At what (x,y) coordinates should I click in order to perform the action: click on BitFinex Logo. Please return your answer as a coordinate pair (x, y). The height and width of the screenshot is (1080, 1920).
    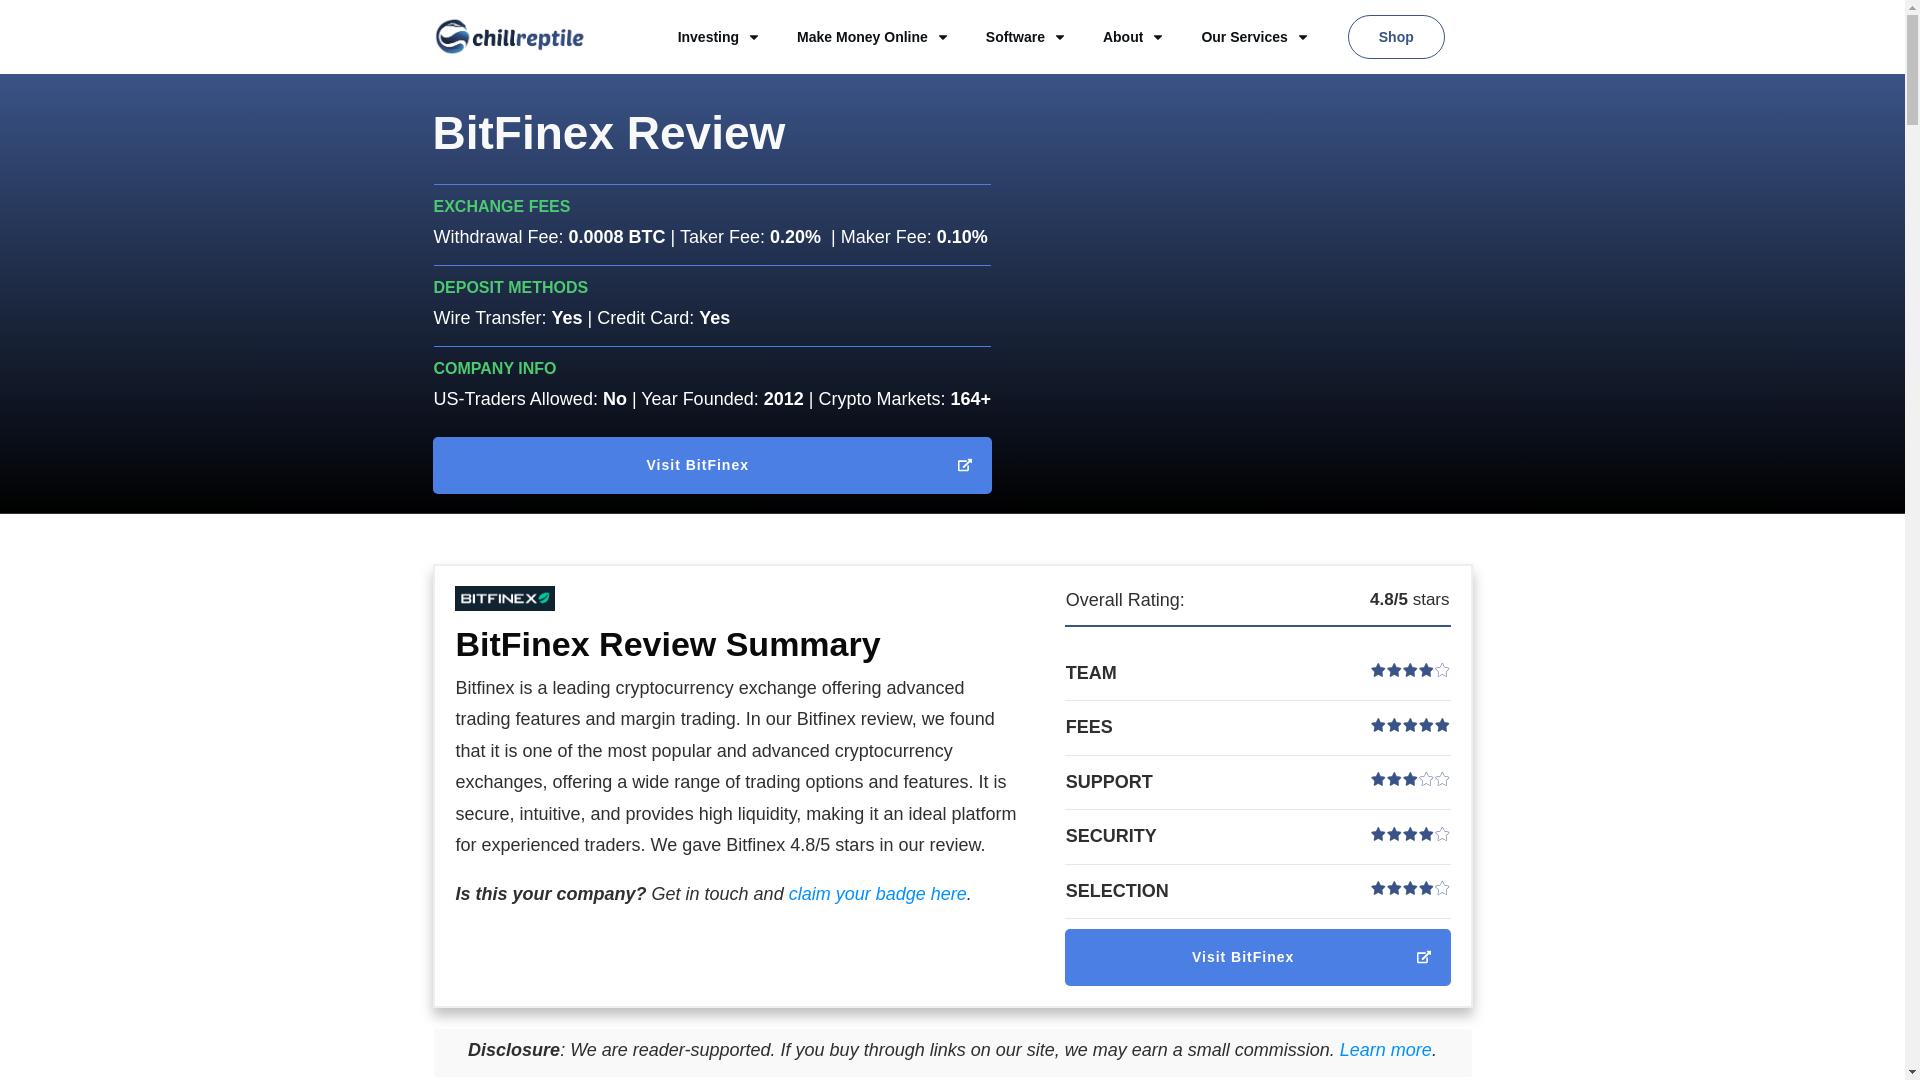
    Looking at the image, I should click on (504, 599).